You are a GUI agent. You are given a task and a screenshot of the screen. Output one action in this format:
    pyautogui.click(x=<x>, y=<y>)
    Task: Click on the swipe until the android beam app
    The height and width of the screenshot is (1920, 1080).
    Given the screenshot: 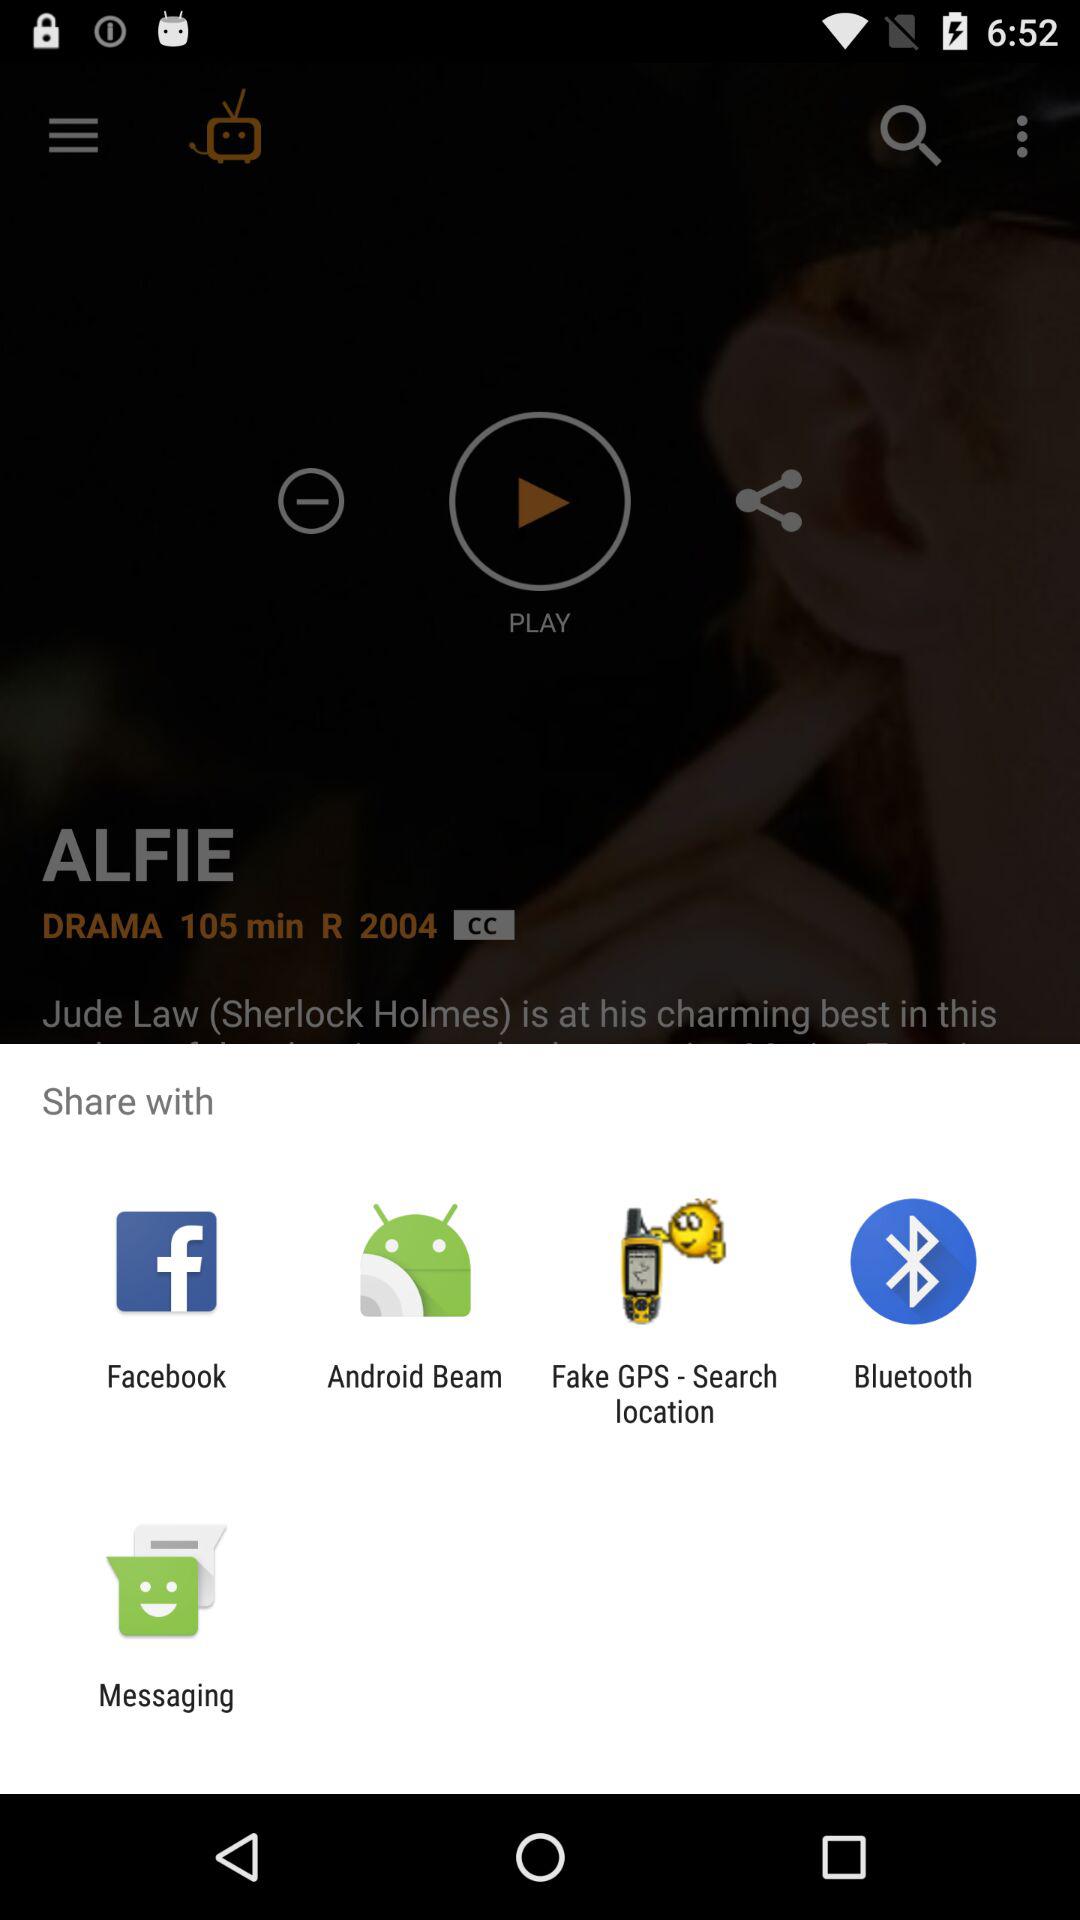 What is the action you would take?
    pyautogui.click(x=414, y=1393)
    